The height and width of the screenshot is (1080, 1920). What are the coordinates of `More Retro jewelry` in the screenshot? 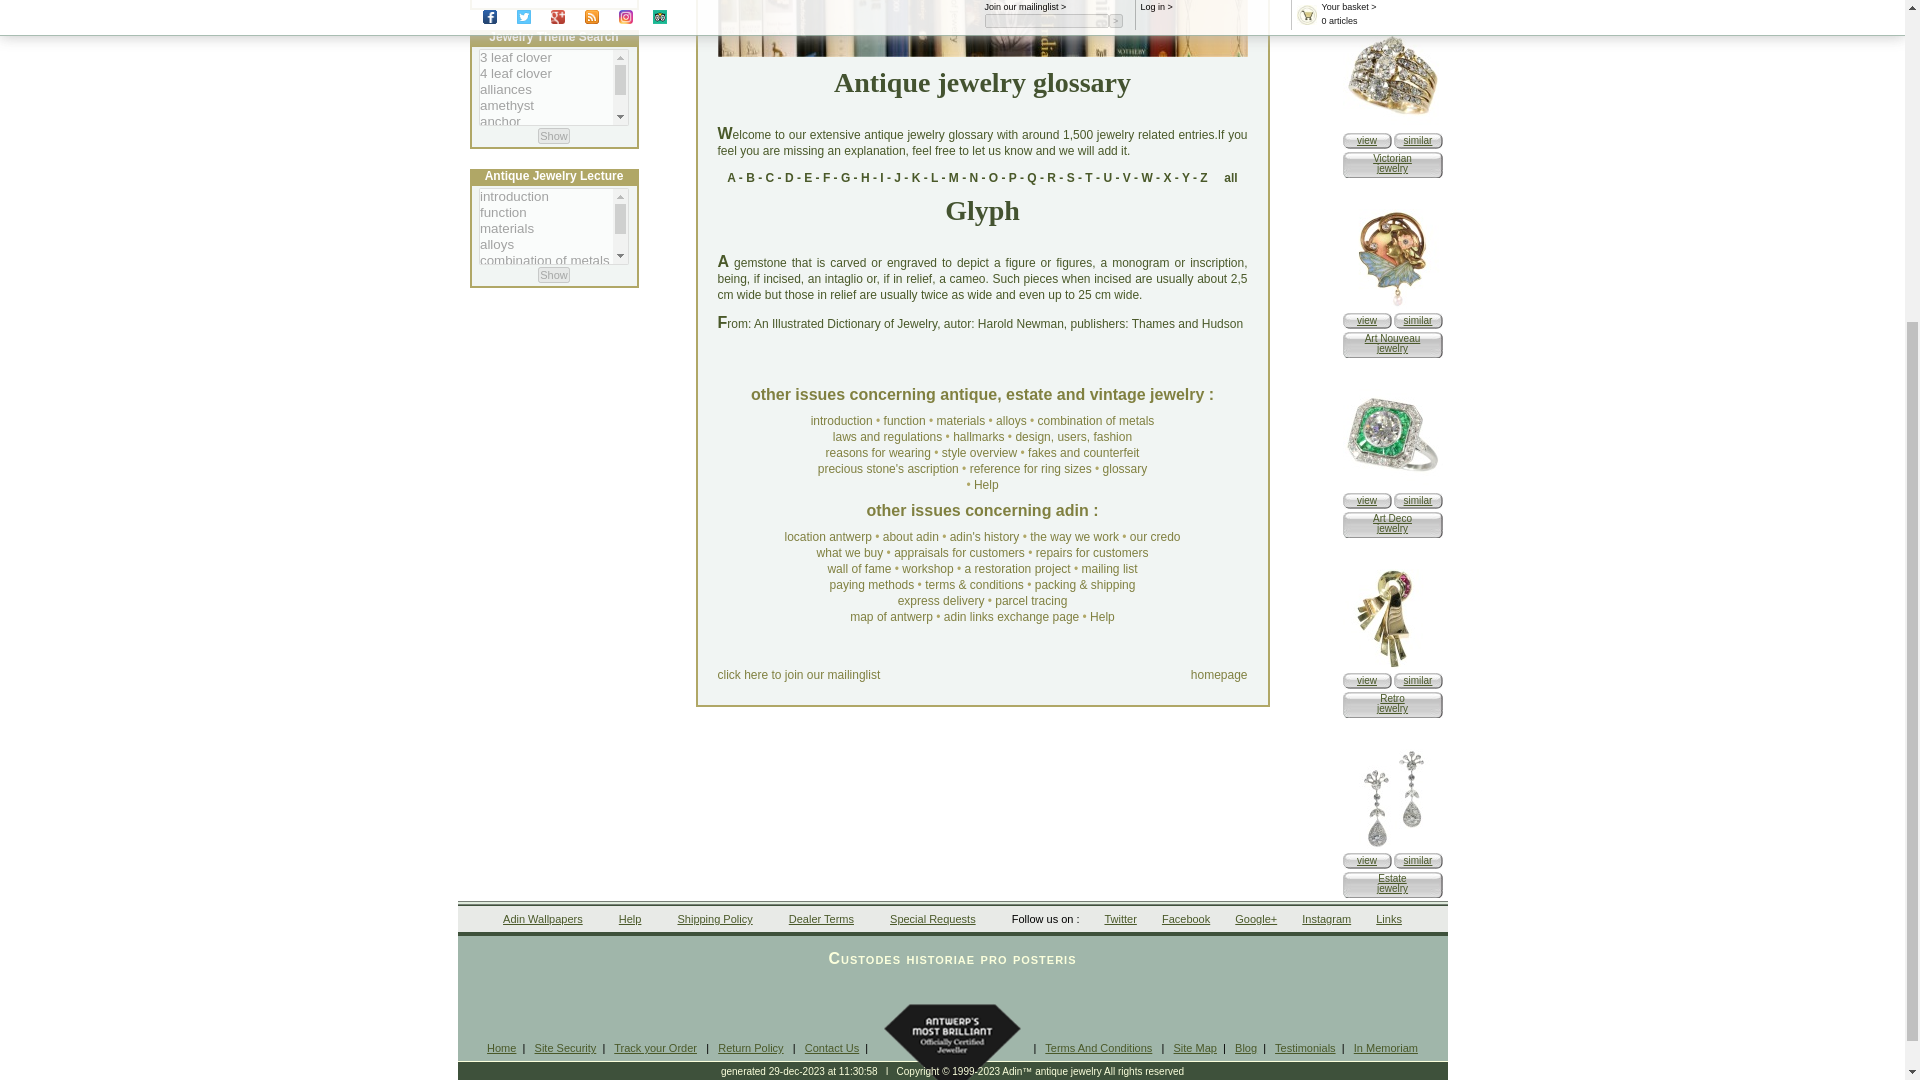 It's located at (1418, 680).